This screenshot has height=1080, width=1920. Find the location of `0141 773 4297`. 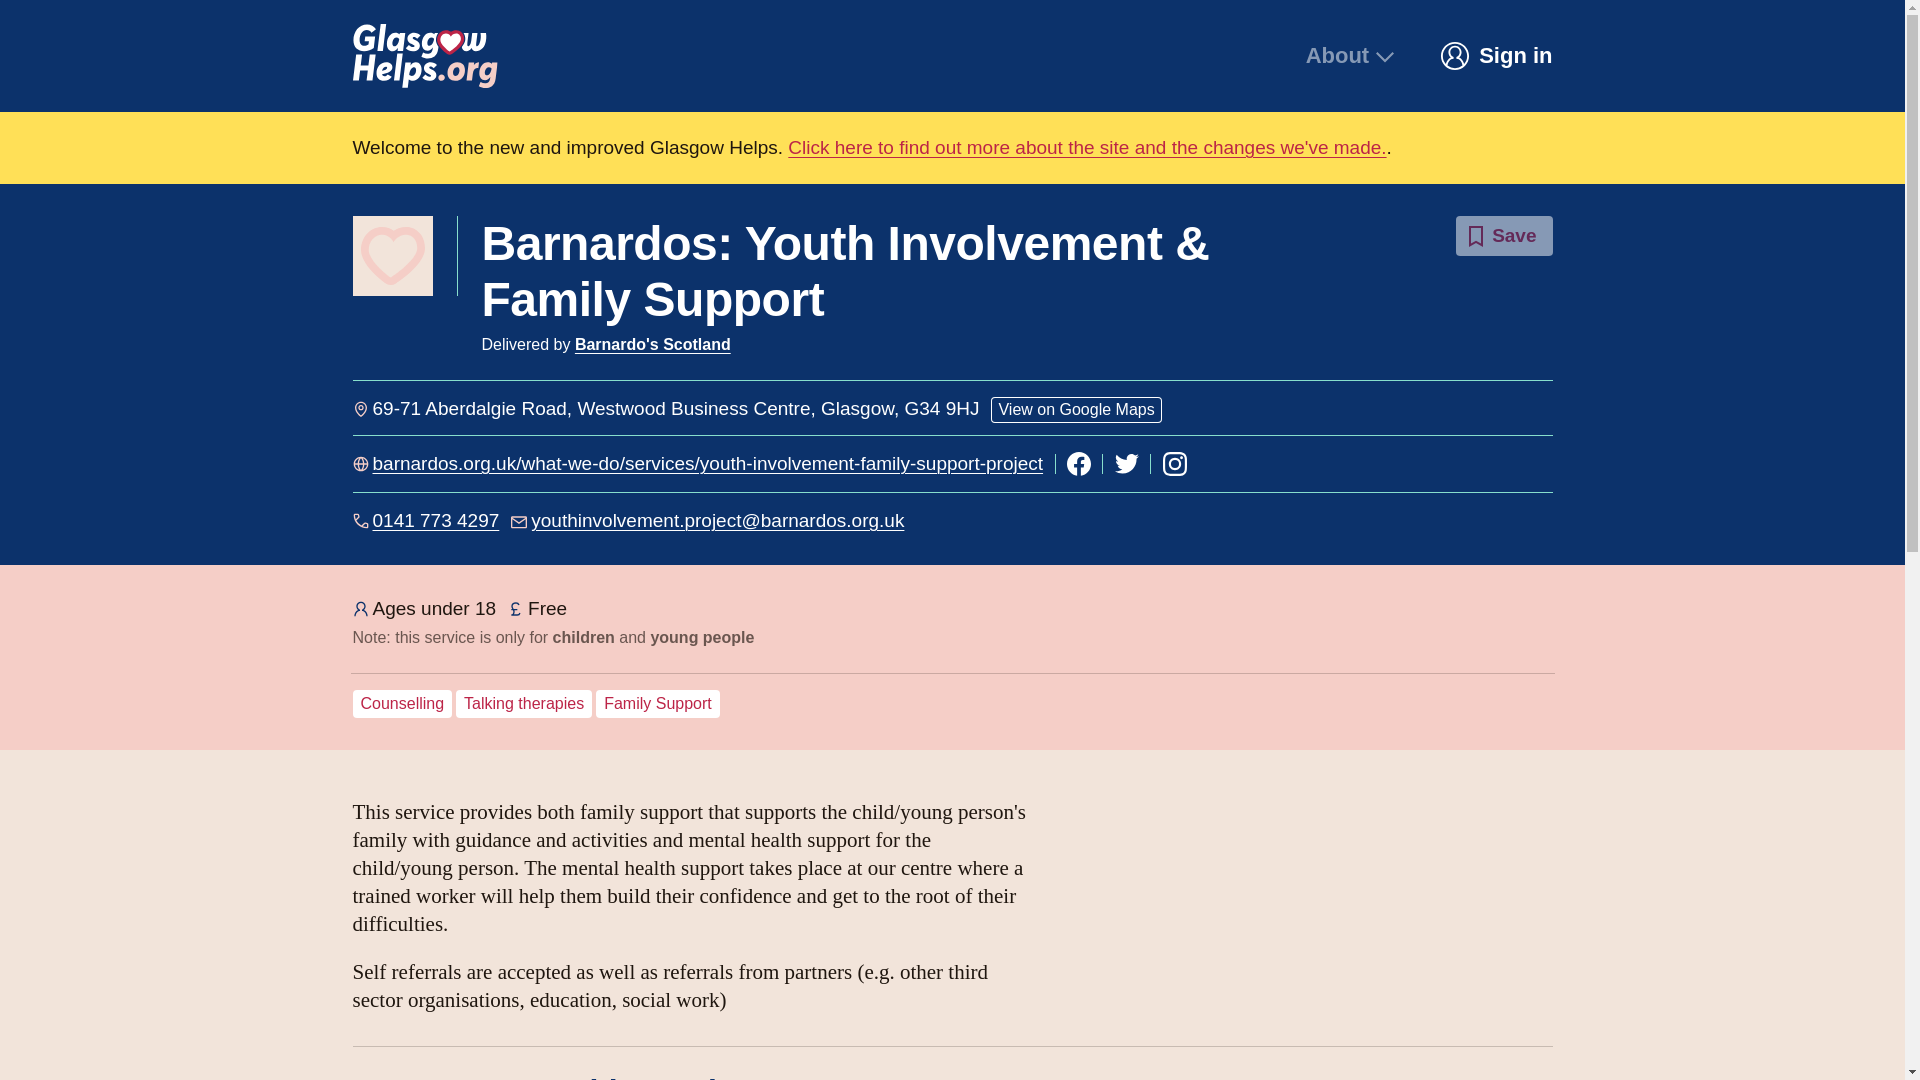

0141 773 4297 is located at coordinates (436, 520).